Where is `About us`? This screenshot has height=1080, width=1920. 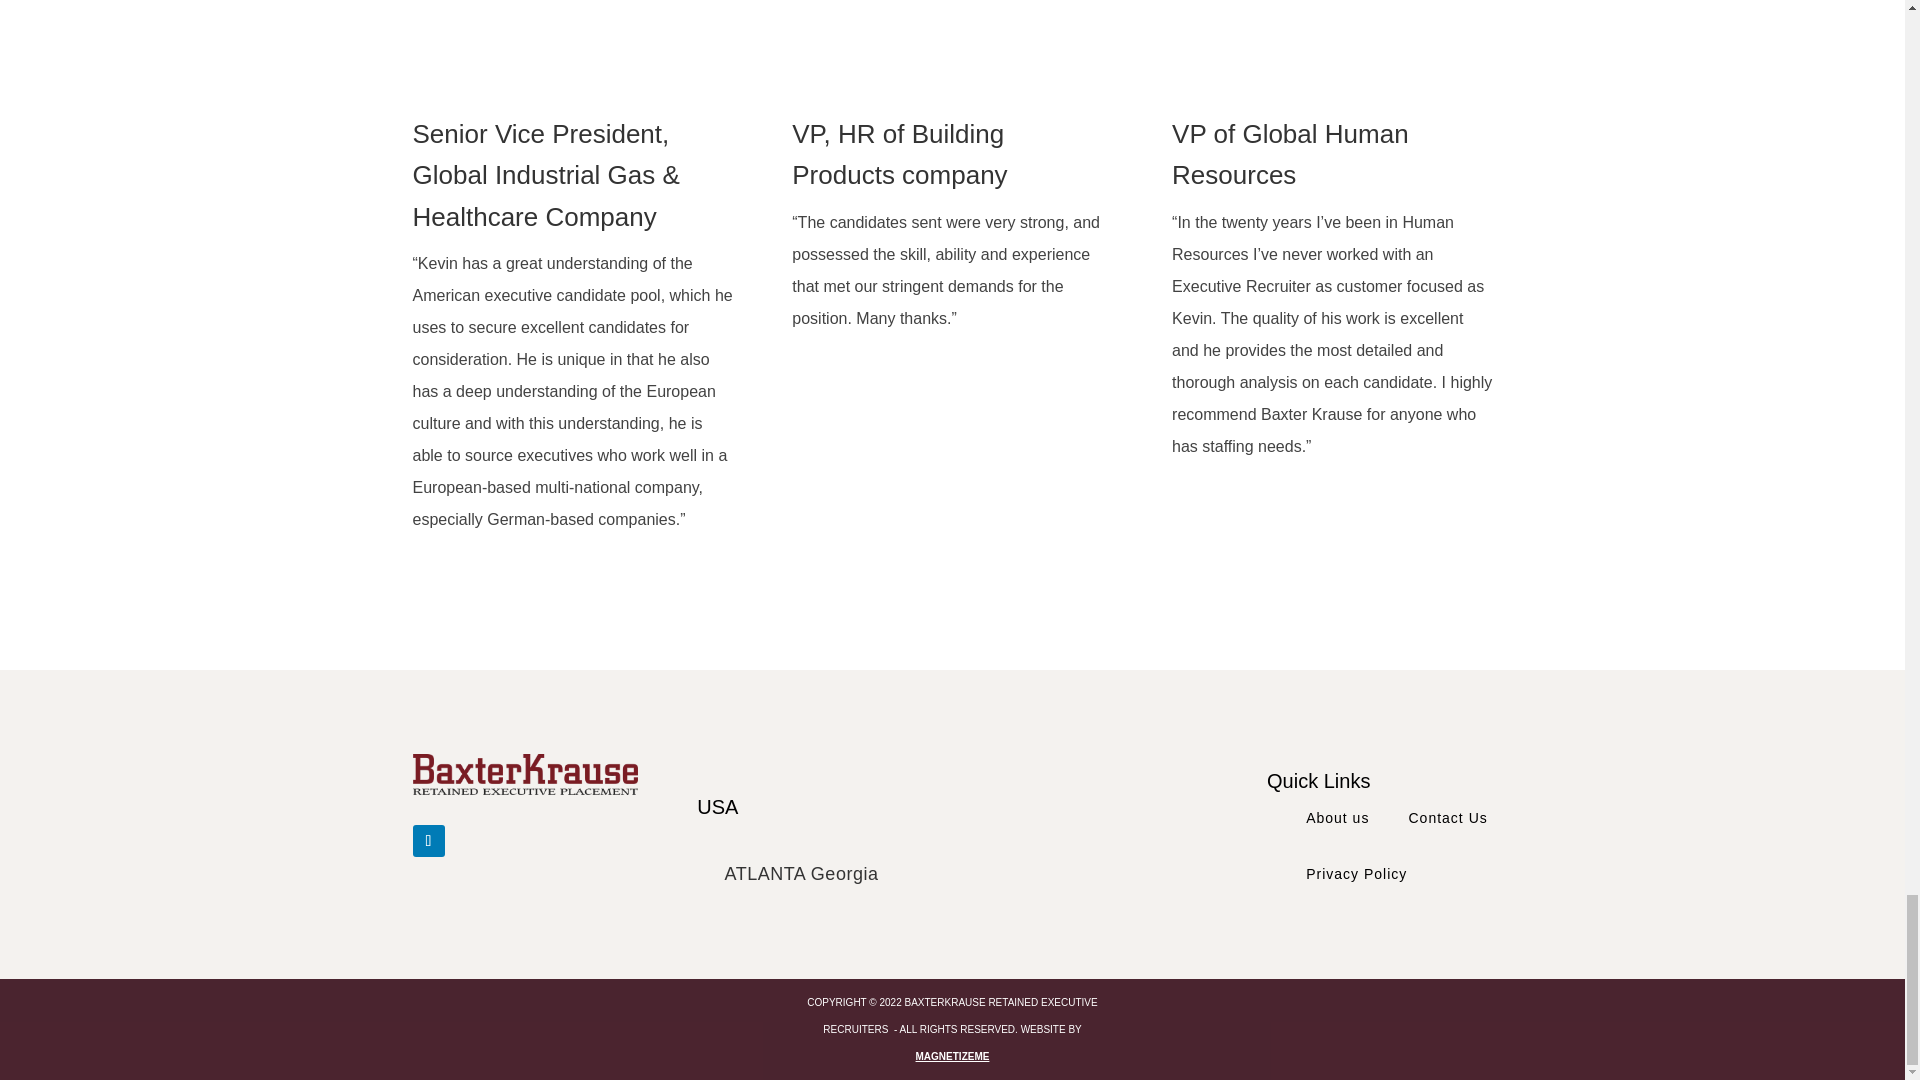 About us is located at coordinates (1336, 818).